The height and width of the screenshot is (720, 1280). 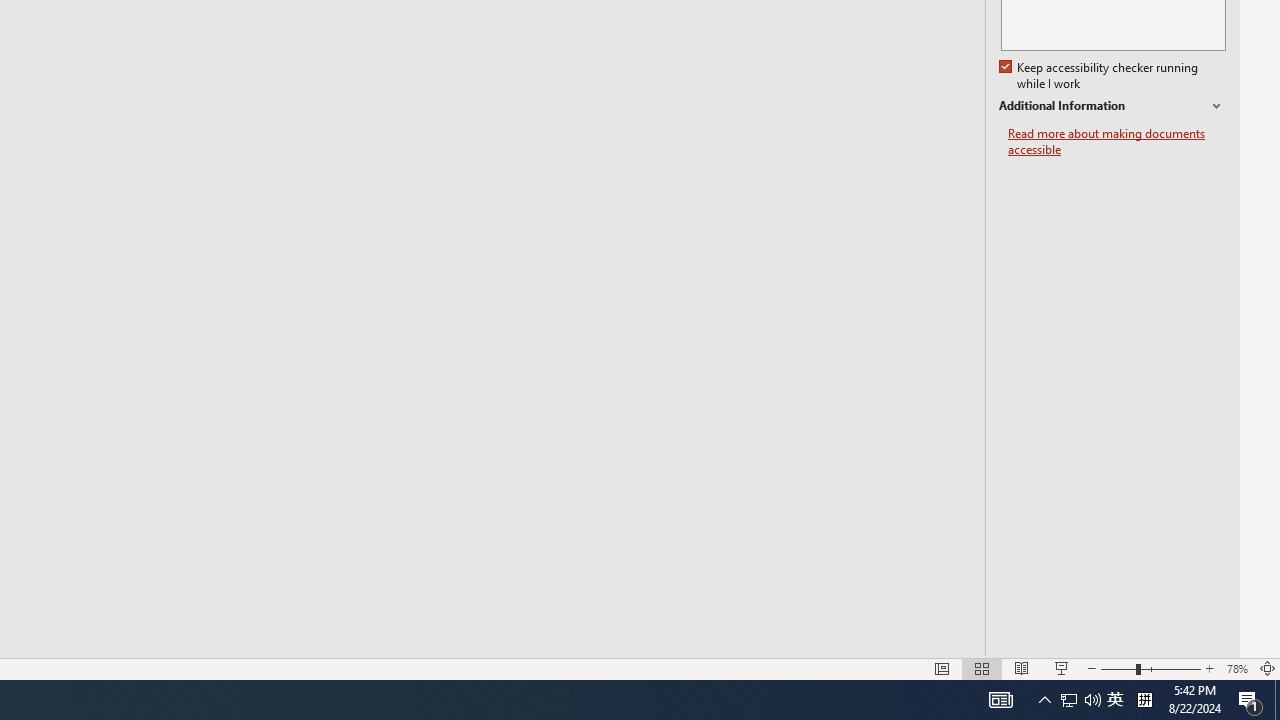 I want to click on Read more about making documents accessible, so click(x=1117, y=142).